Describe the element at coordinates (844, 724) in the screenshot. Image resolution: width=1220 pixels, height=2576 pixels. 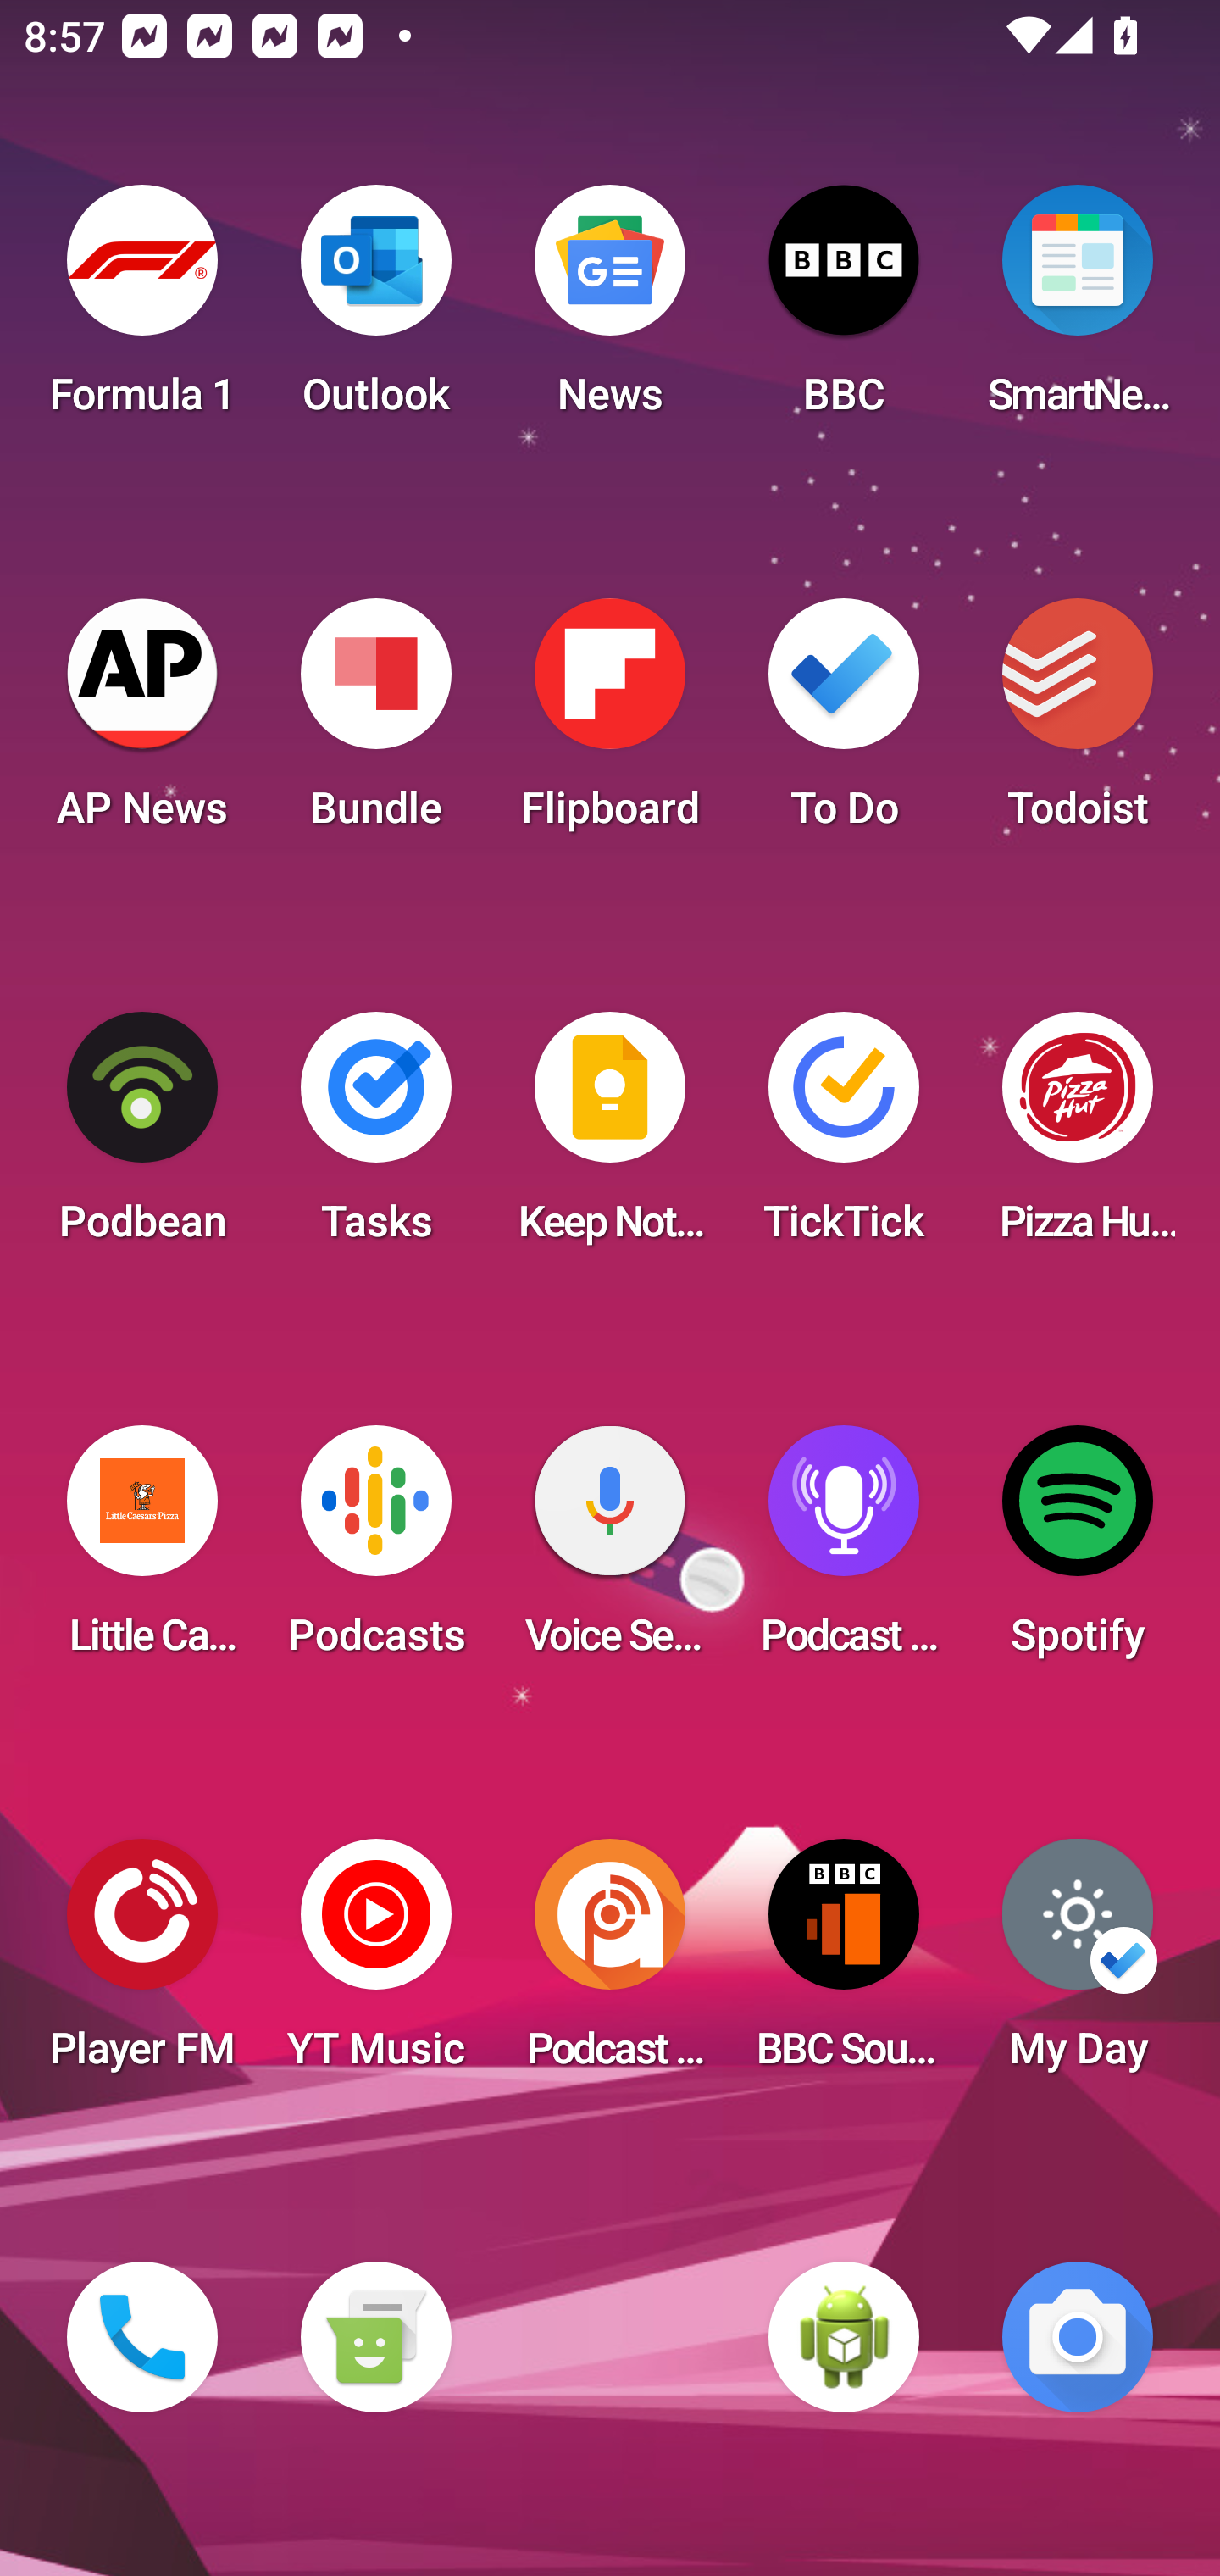
I see `To Do` at that location.